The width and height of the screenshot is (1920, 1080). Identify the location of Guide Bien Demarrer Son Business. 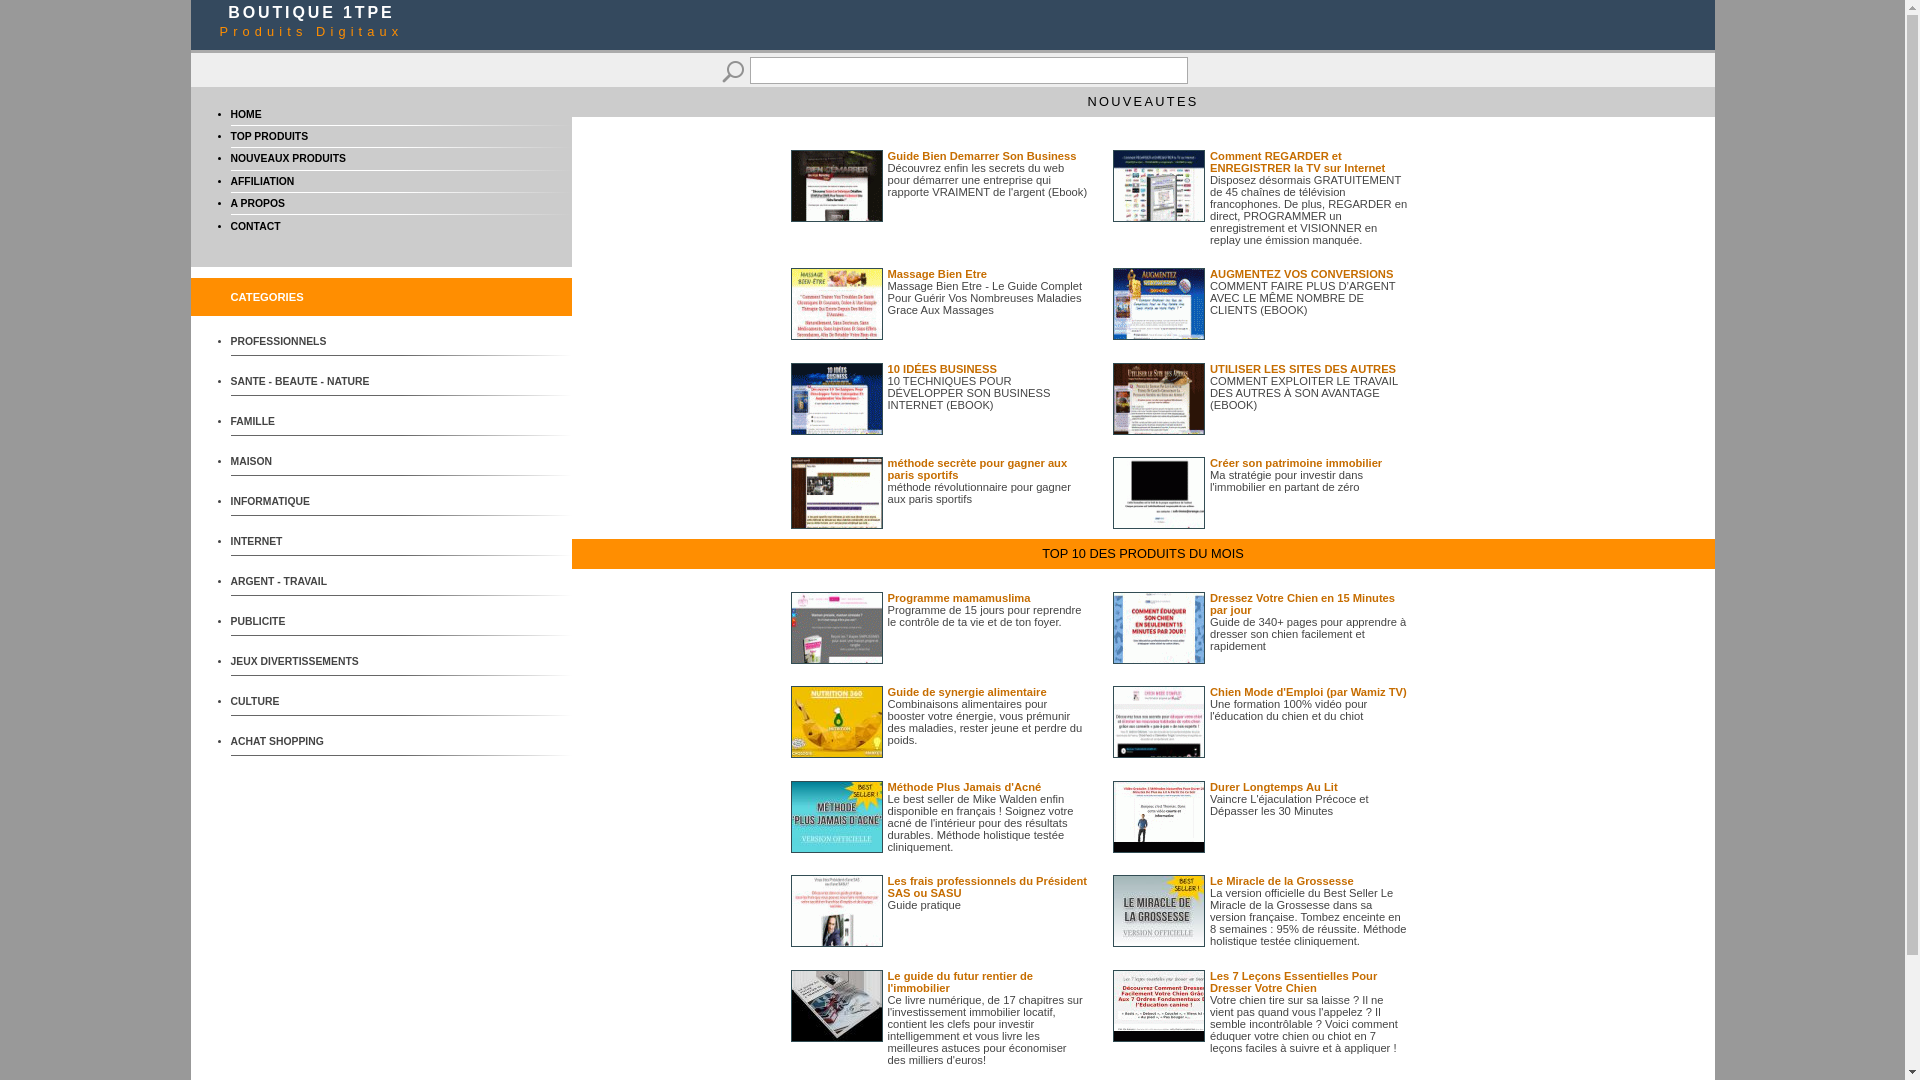
(982, 156).